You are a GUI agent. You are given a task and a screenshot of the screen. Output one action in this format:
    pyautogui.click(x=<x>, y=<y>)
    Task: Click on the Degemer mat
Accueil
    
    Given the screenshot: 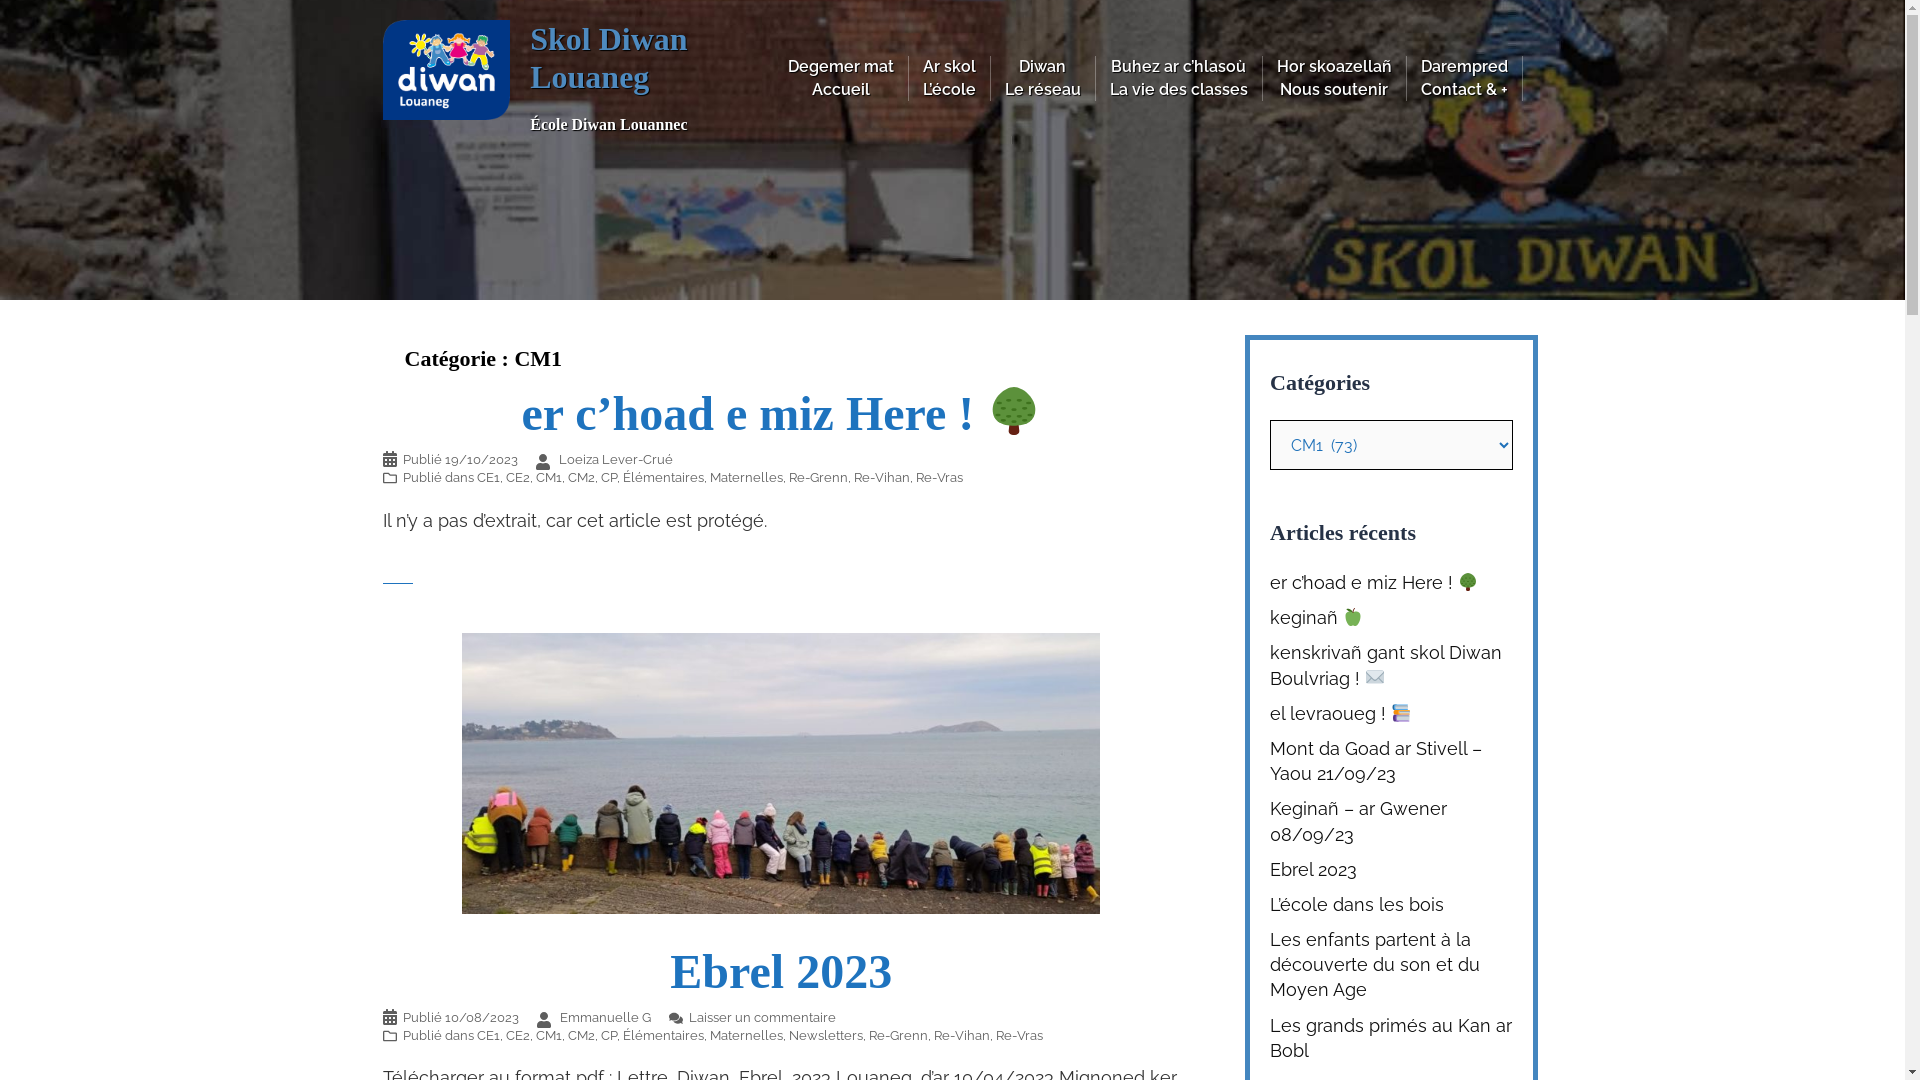 What is the action you would take?
    pyautogui.click(x=841, y=78)
    